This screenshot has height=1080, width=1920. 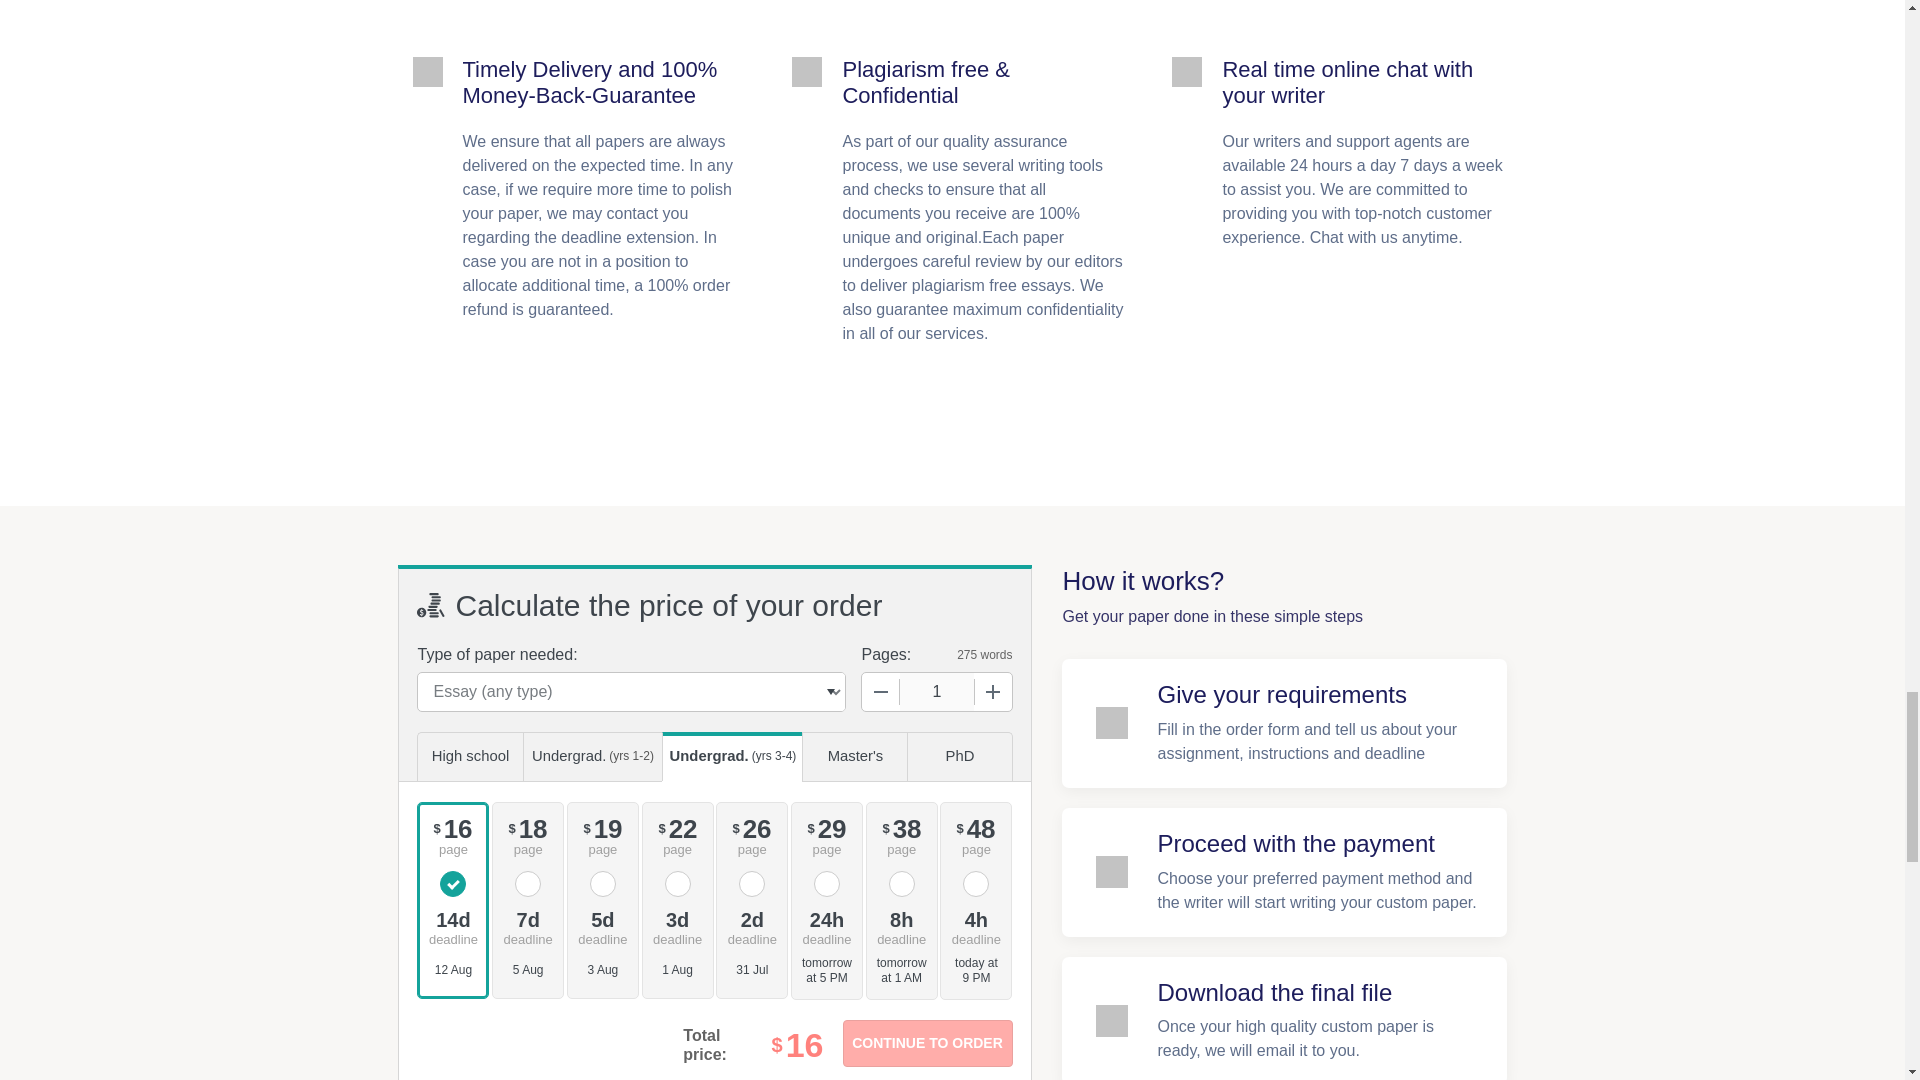 I want to click on Continue to order, so click(x=926, y=1043).